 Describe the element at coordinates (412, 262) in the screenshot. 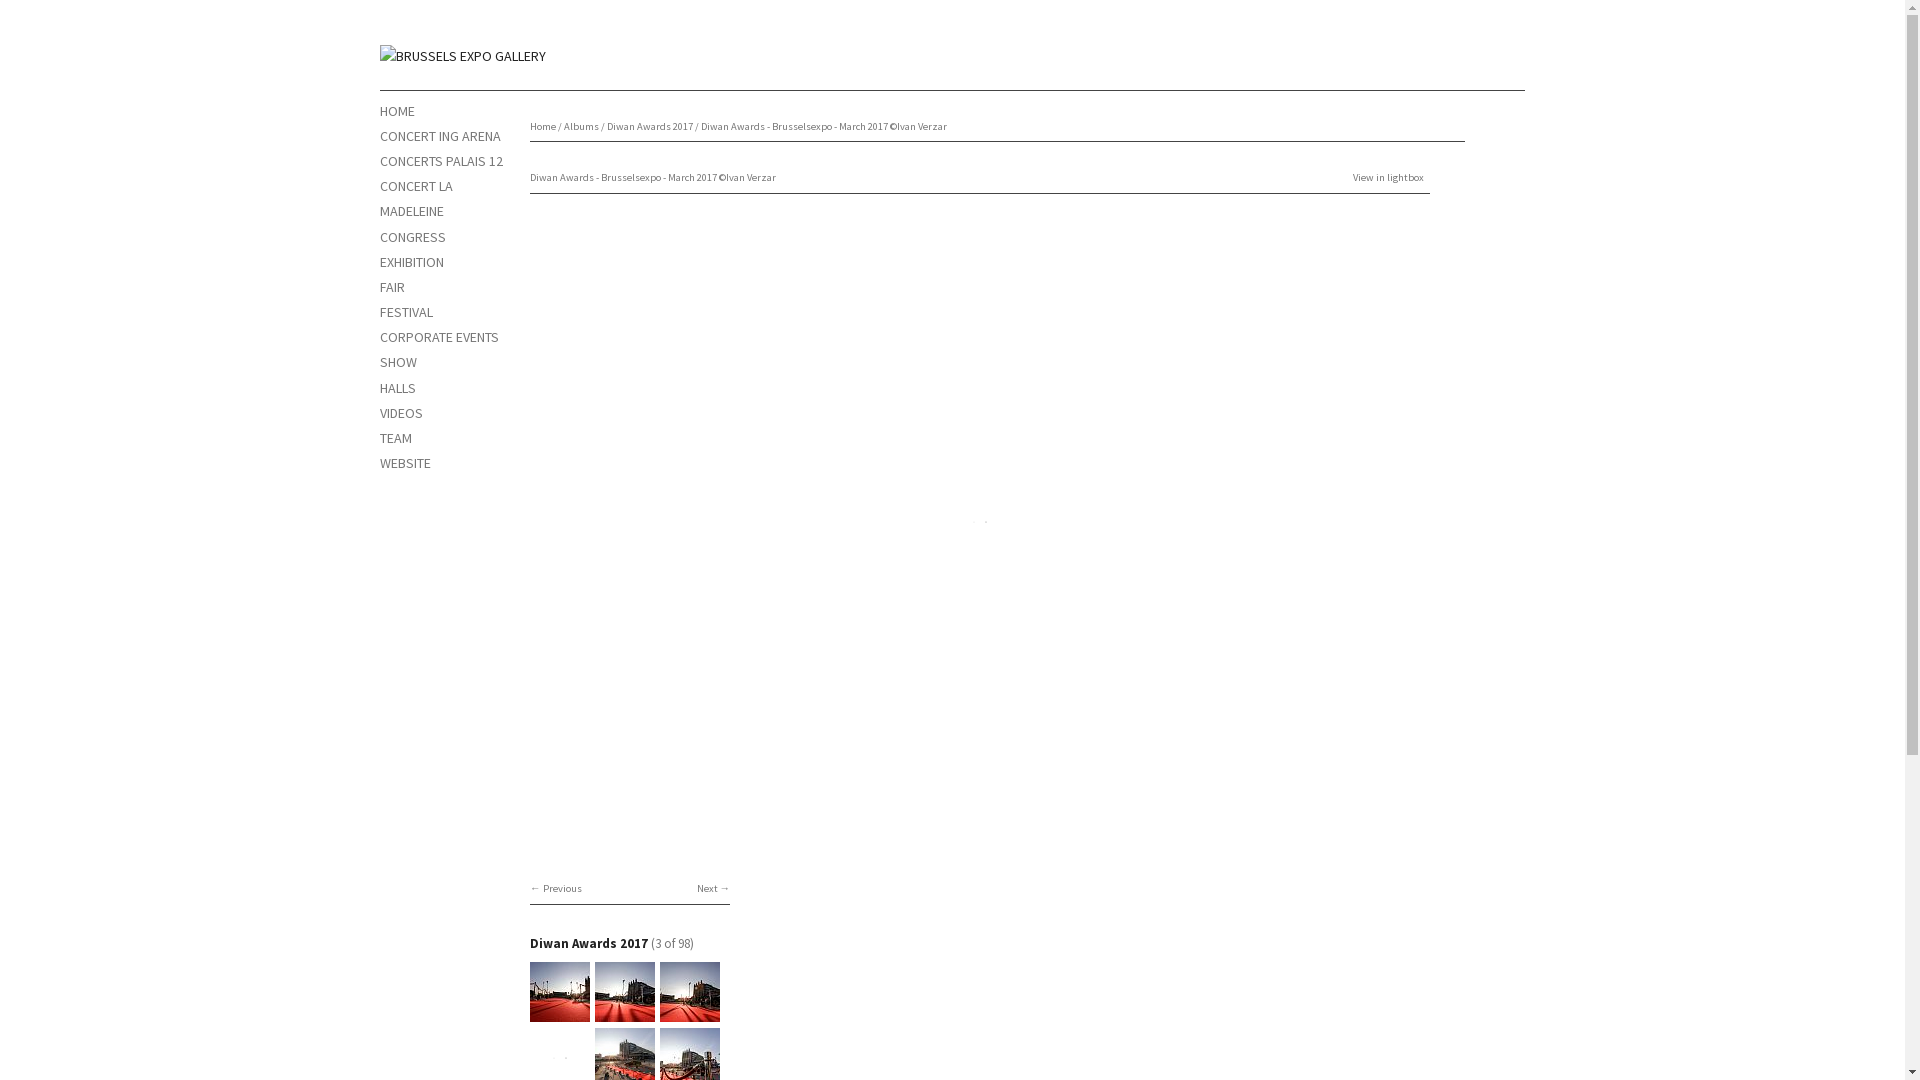

I see `EXHIBITION` at that location.